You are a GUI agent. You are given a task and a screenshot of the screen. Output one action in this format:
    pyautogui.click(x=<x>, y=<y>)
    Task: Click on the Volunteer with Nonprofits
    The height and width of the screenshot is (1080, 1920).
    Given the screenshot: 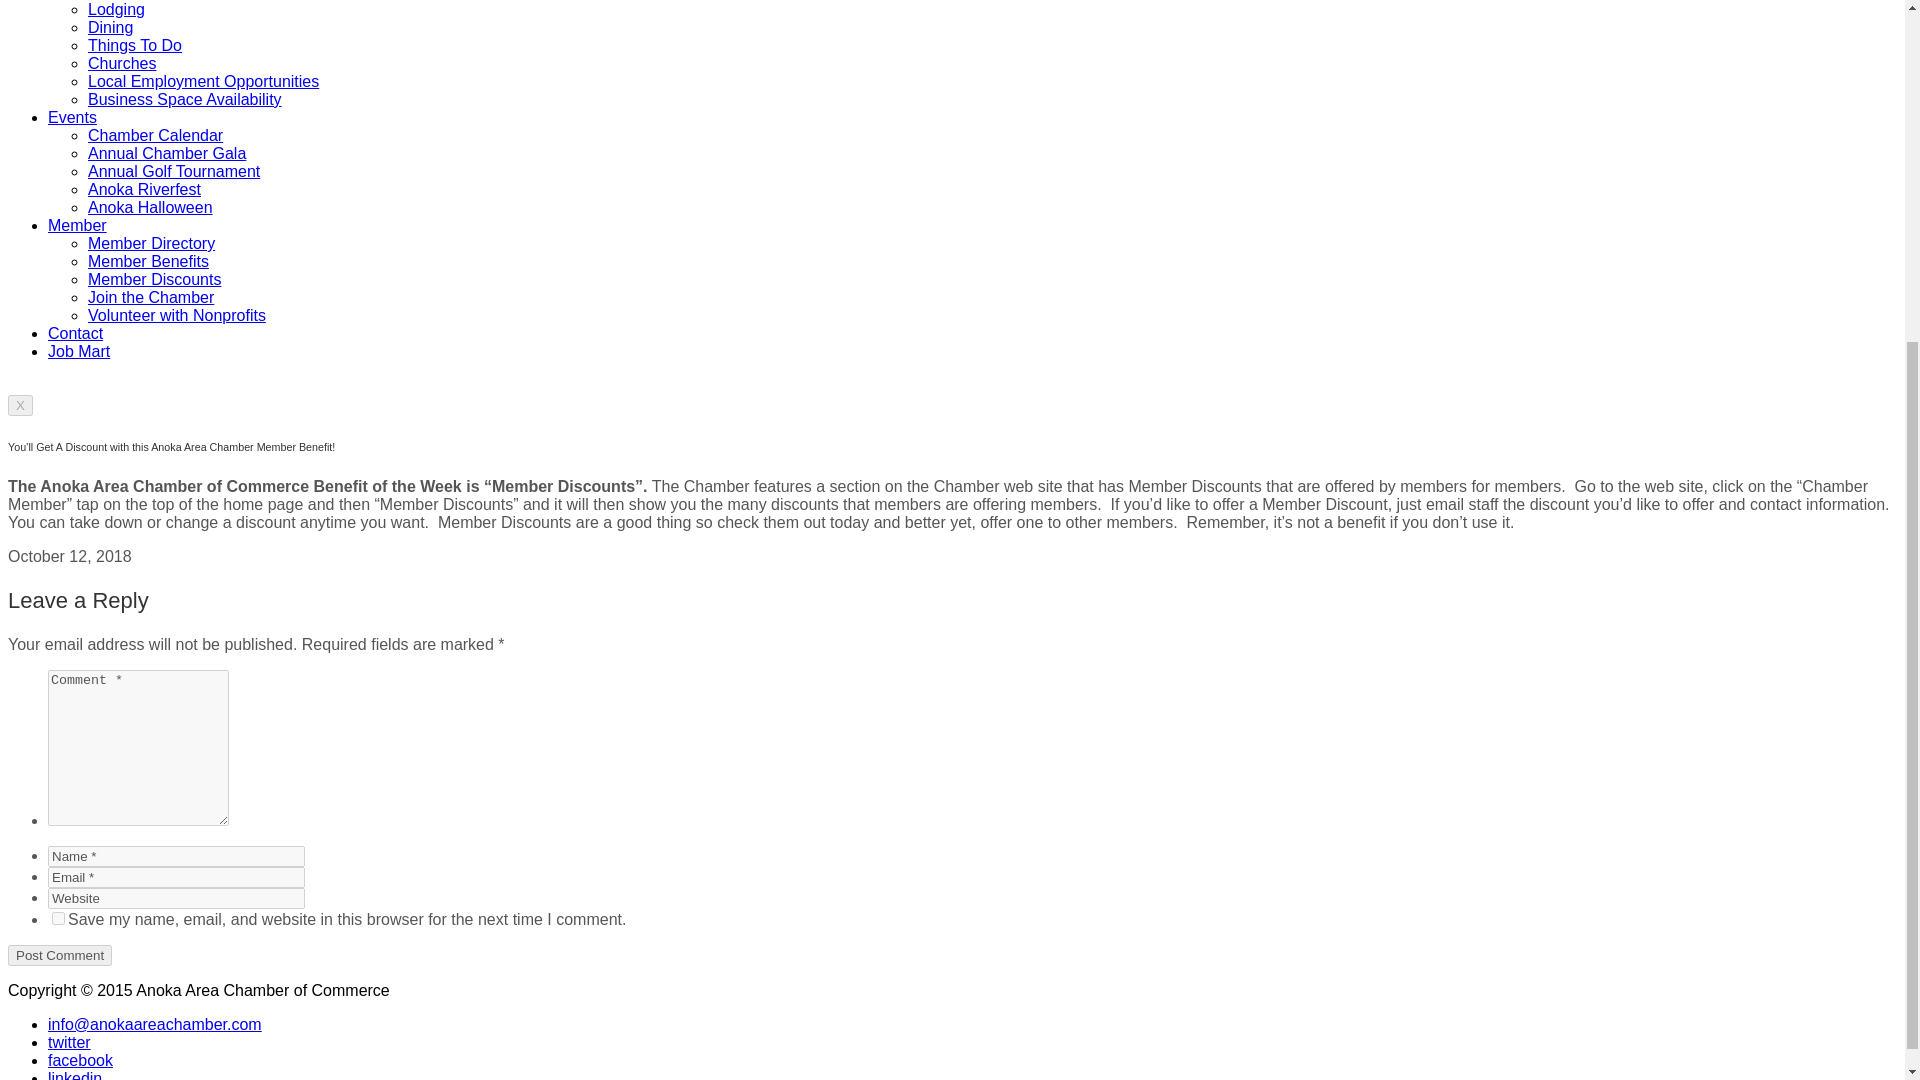 What is the action you would take?
    pyautogui.click(x=177, y=315)
    